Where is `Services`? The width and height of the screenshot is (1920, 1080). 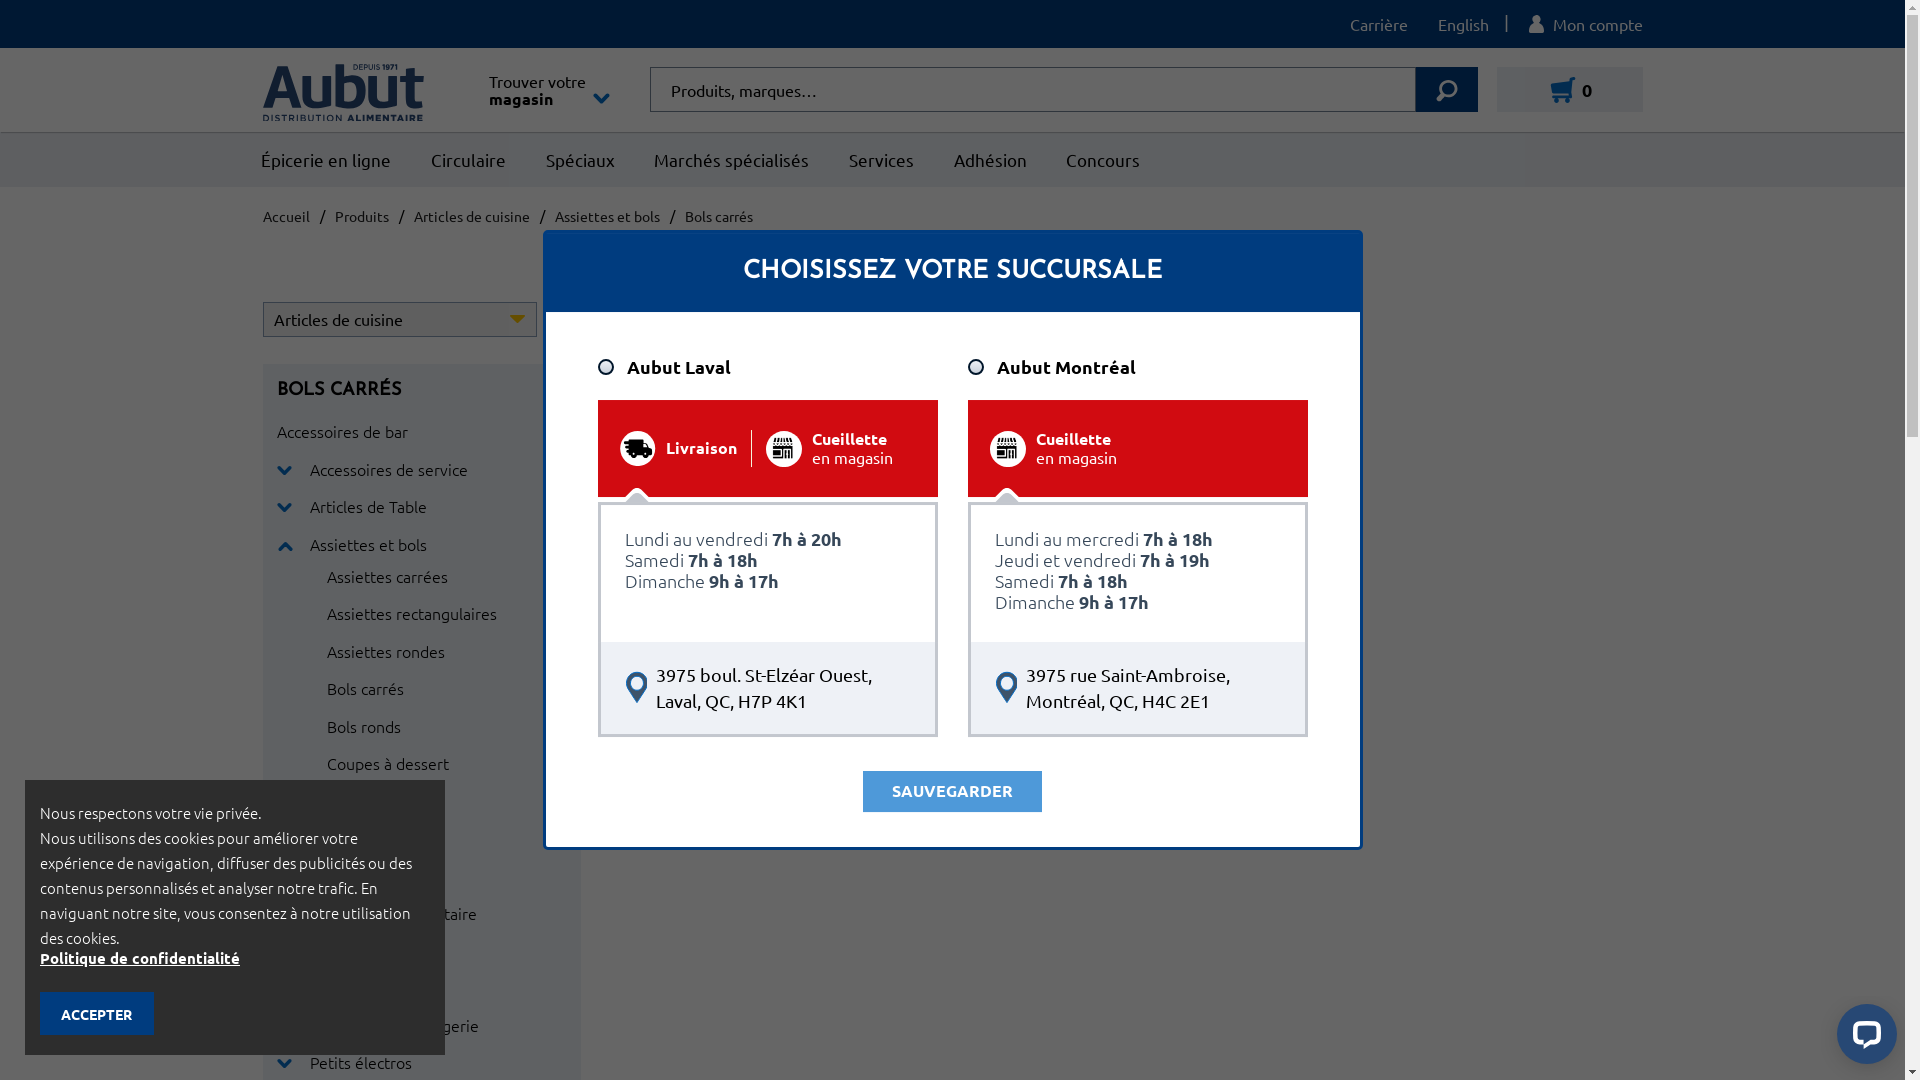
Services is located at coordinates (882, 159).